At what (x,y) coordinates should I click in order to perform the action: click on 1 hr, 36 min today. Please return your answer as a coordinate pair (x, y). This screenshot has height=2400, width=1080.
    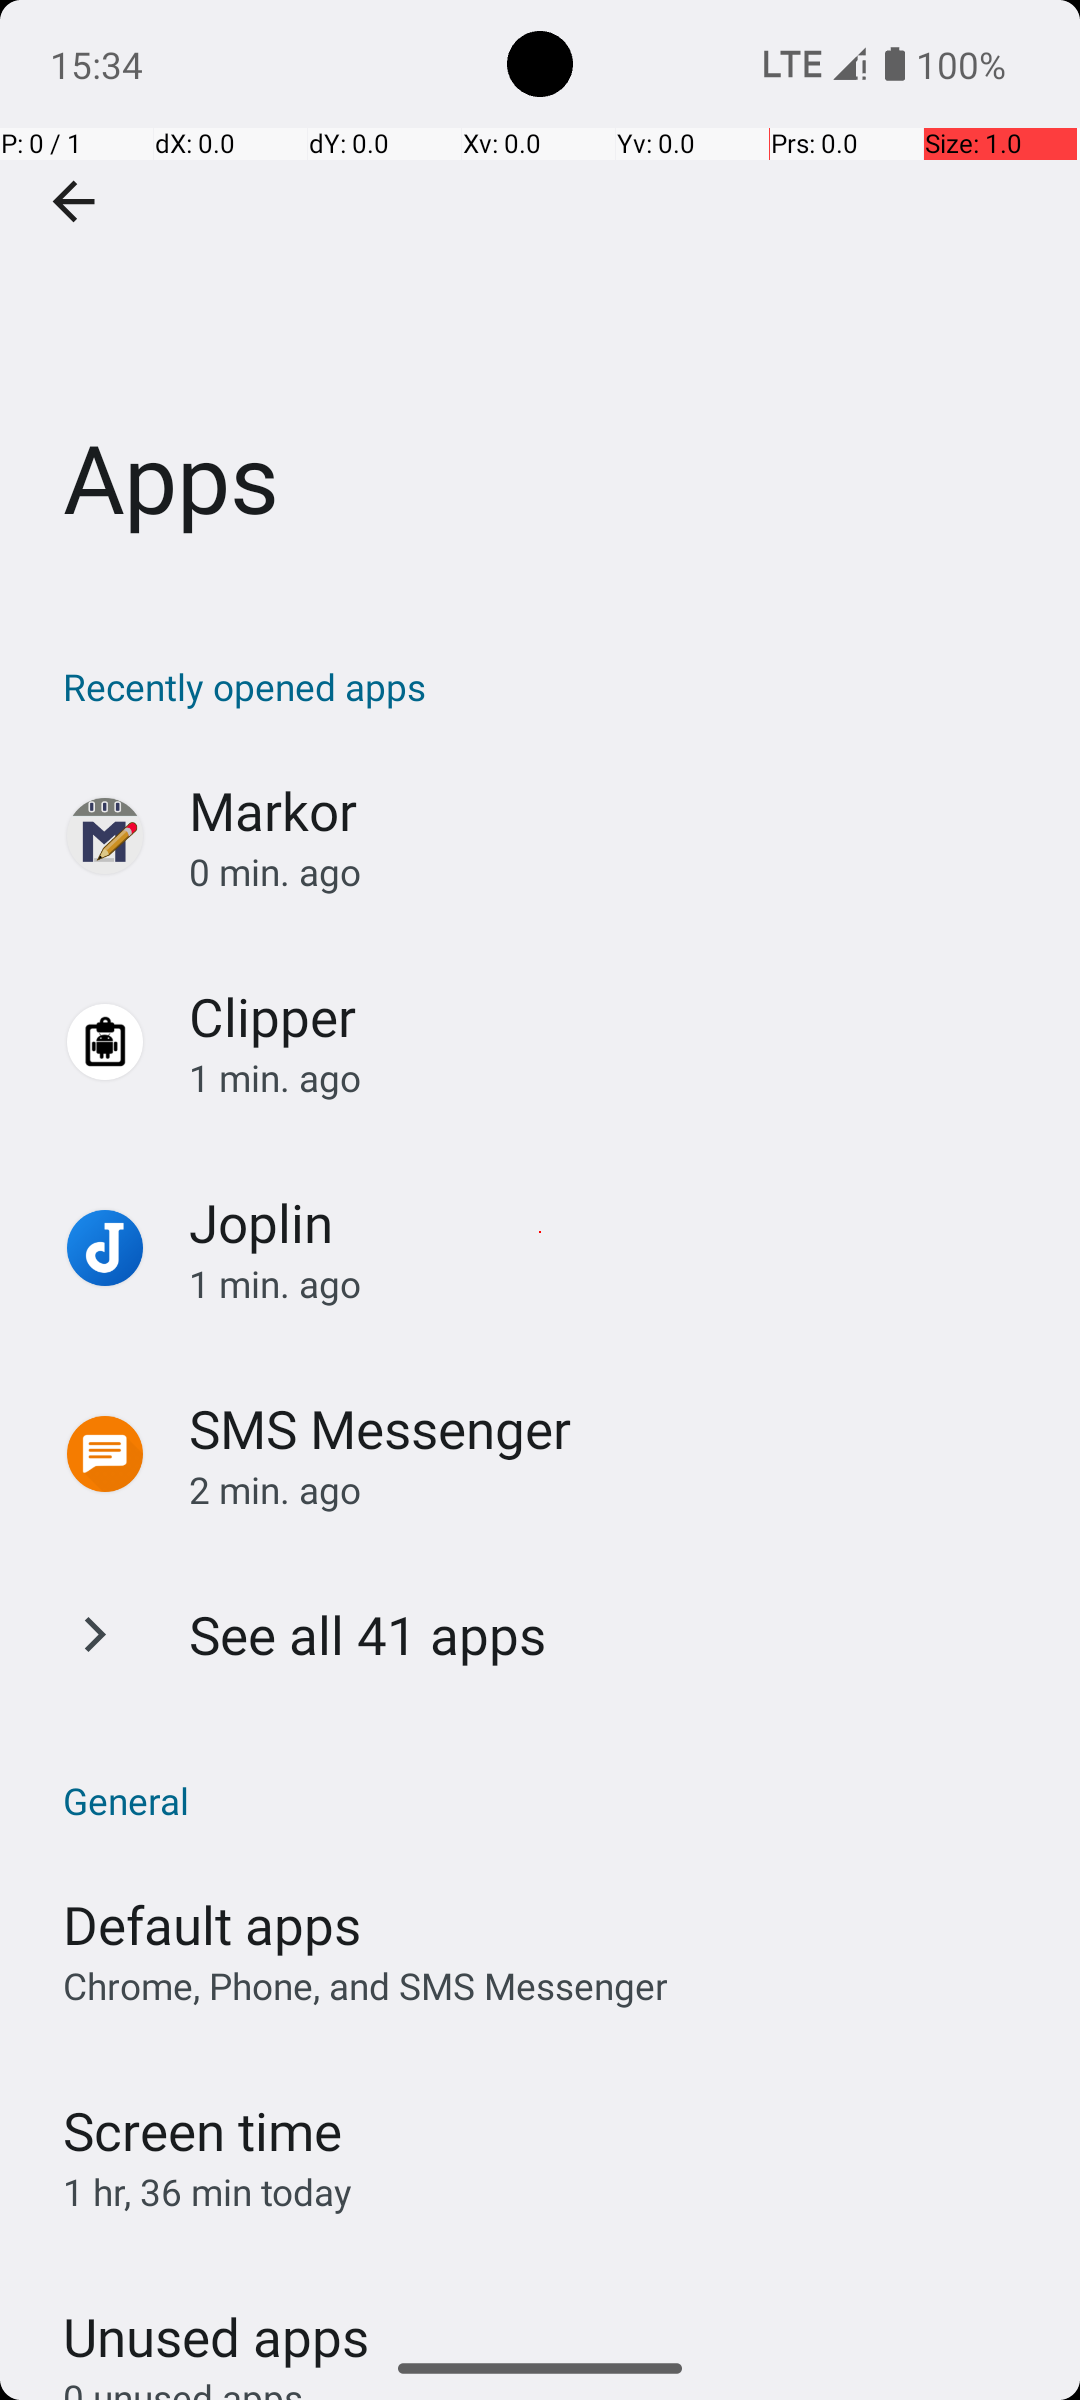
    Looking at the image, I should click on (208, 2192).